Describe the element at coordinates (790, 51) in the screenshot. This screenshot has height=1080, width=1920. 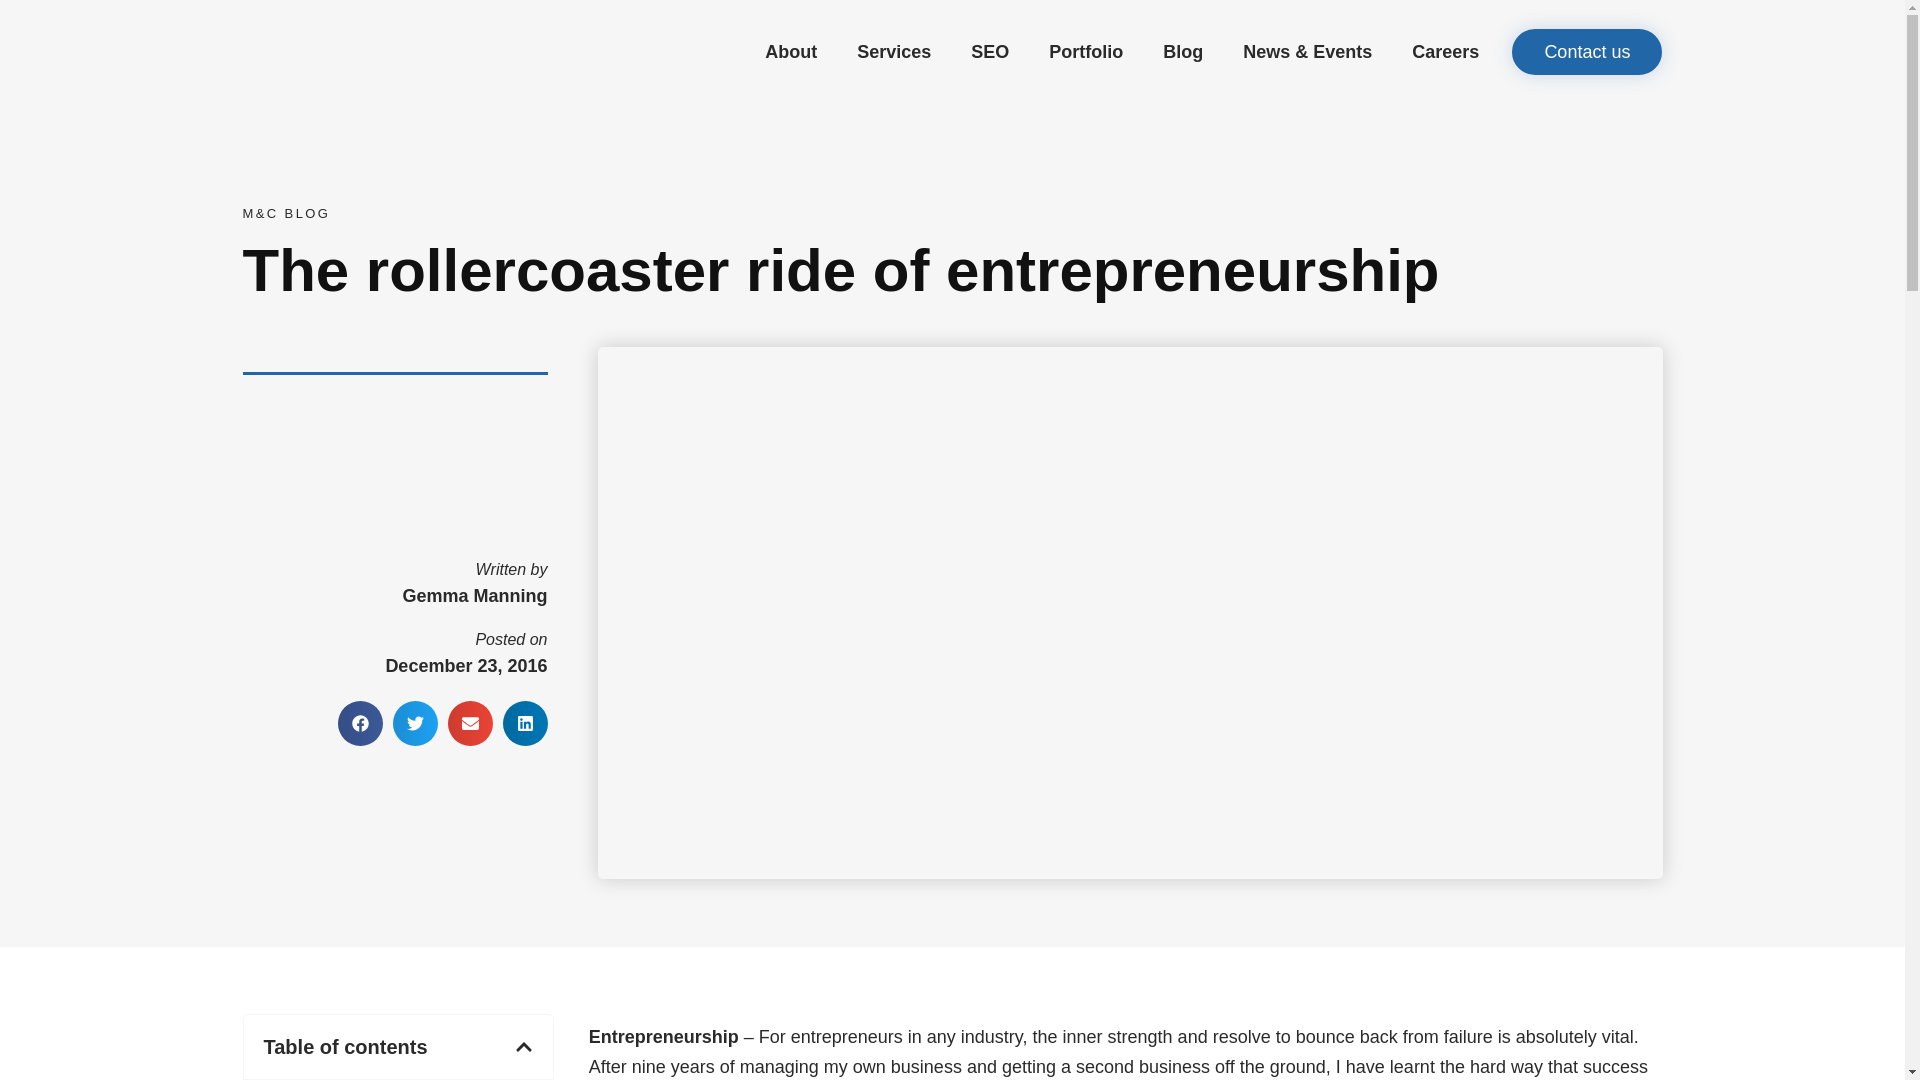
I see `About` at that location.